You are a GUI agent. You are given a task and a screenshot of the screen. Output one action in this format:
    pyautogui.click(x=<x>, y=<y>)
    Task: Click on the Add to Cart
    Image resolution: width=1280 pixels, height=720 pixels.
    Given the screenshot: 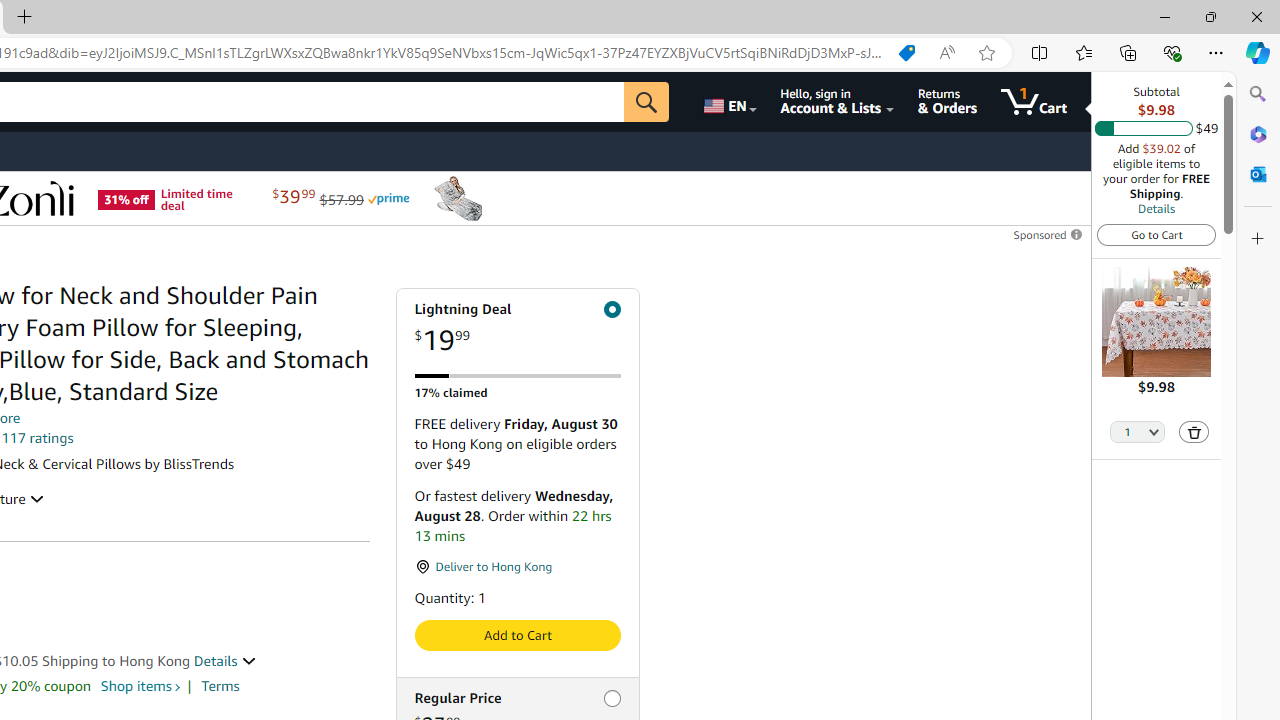 What is the action you would take?
    pyautogui.click(x=516, y=635)
    